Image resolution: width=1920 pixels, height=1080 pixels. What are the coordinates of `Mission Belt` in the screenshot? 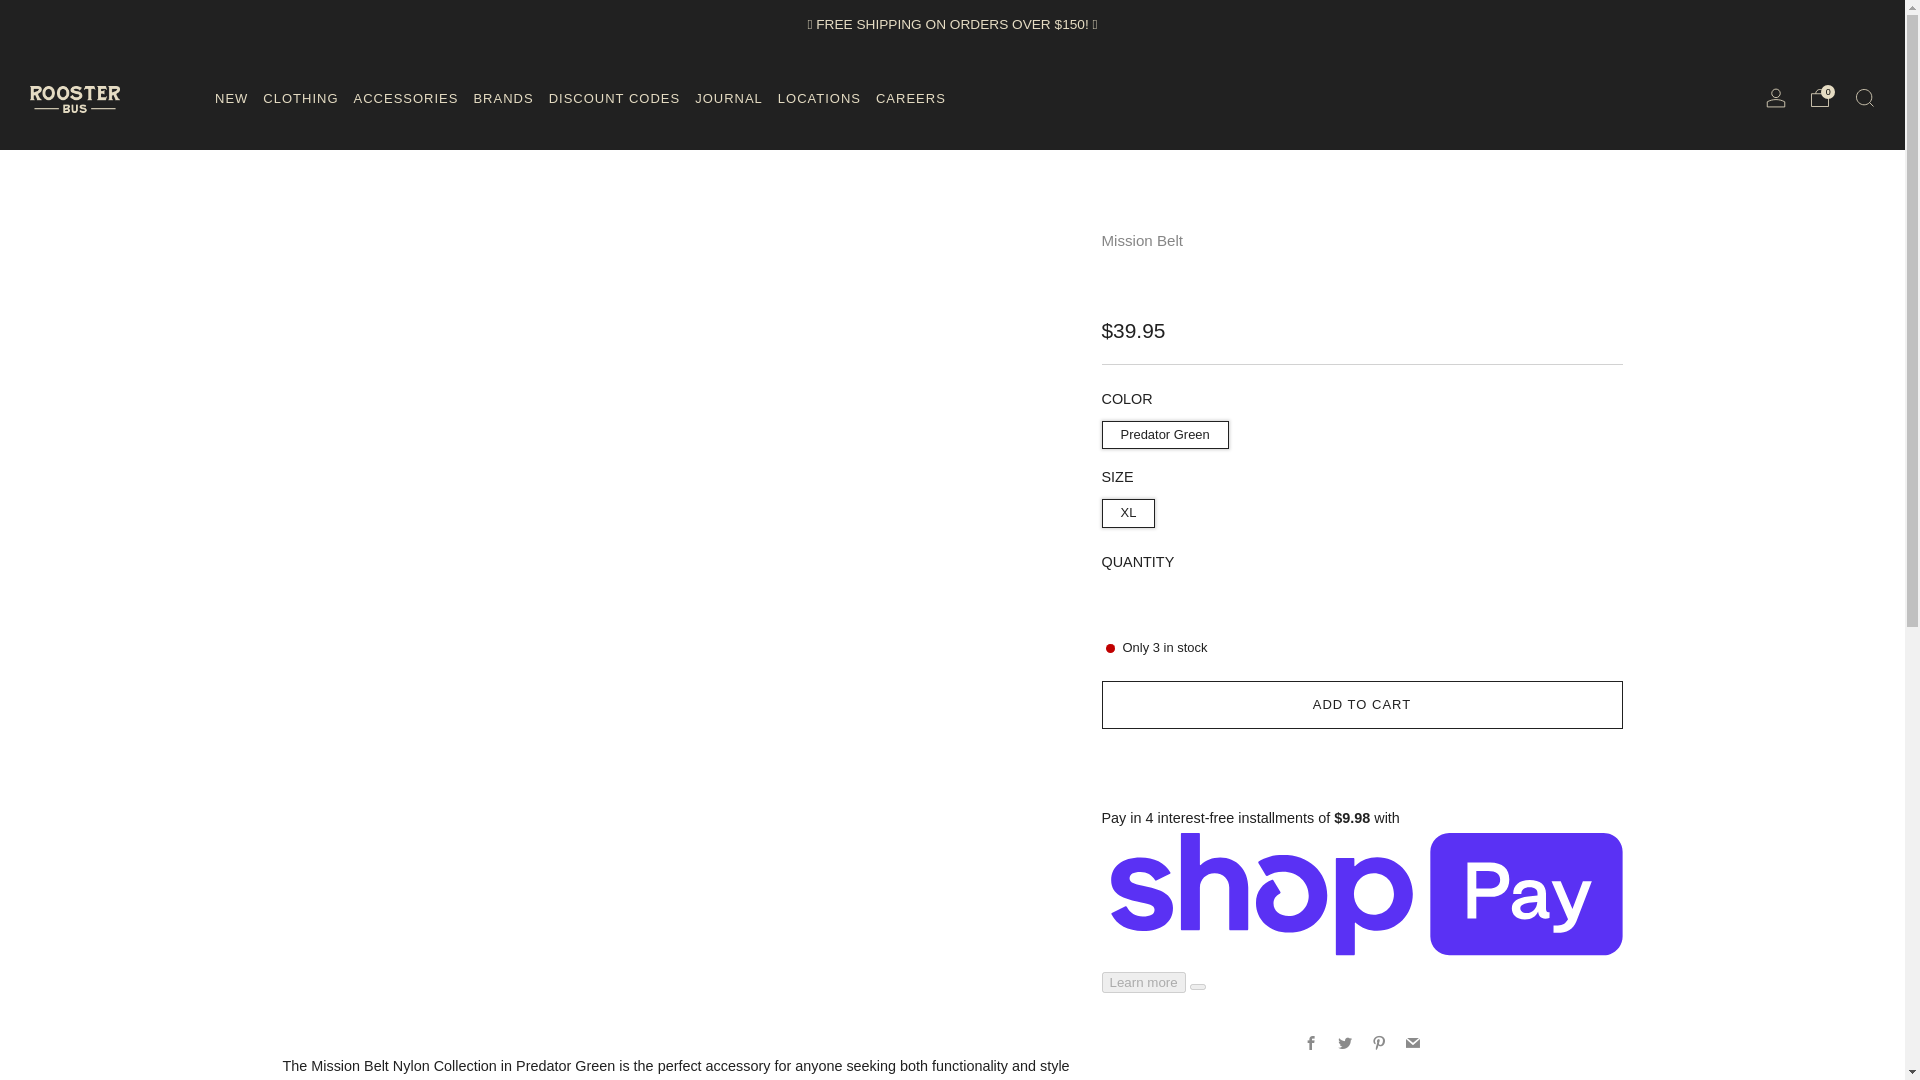 It's located at (1142, 240).